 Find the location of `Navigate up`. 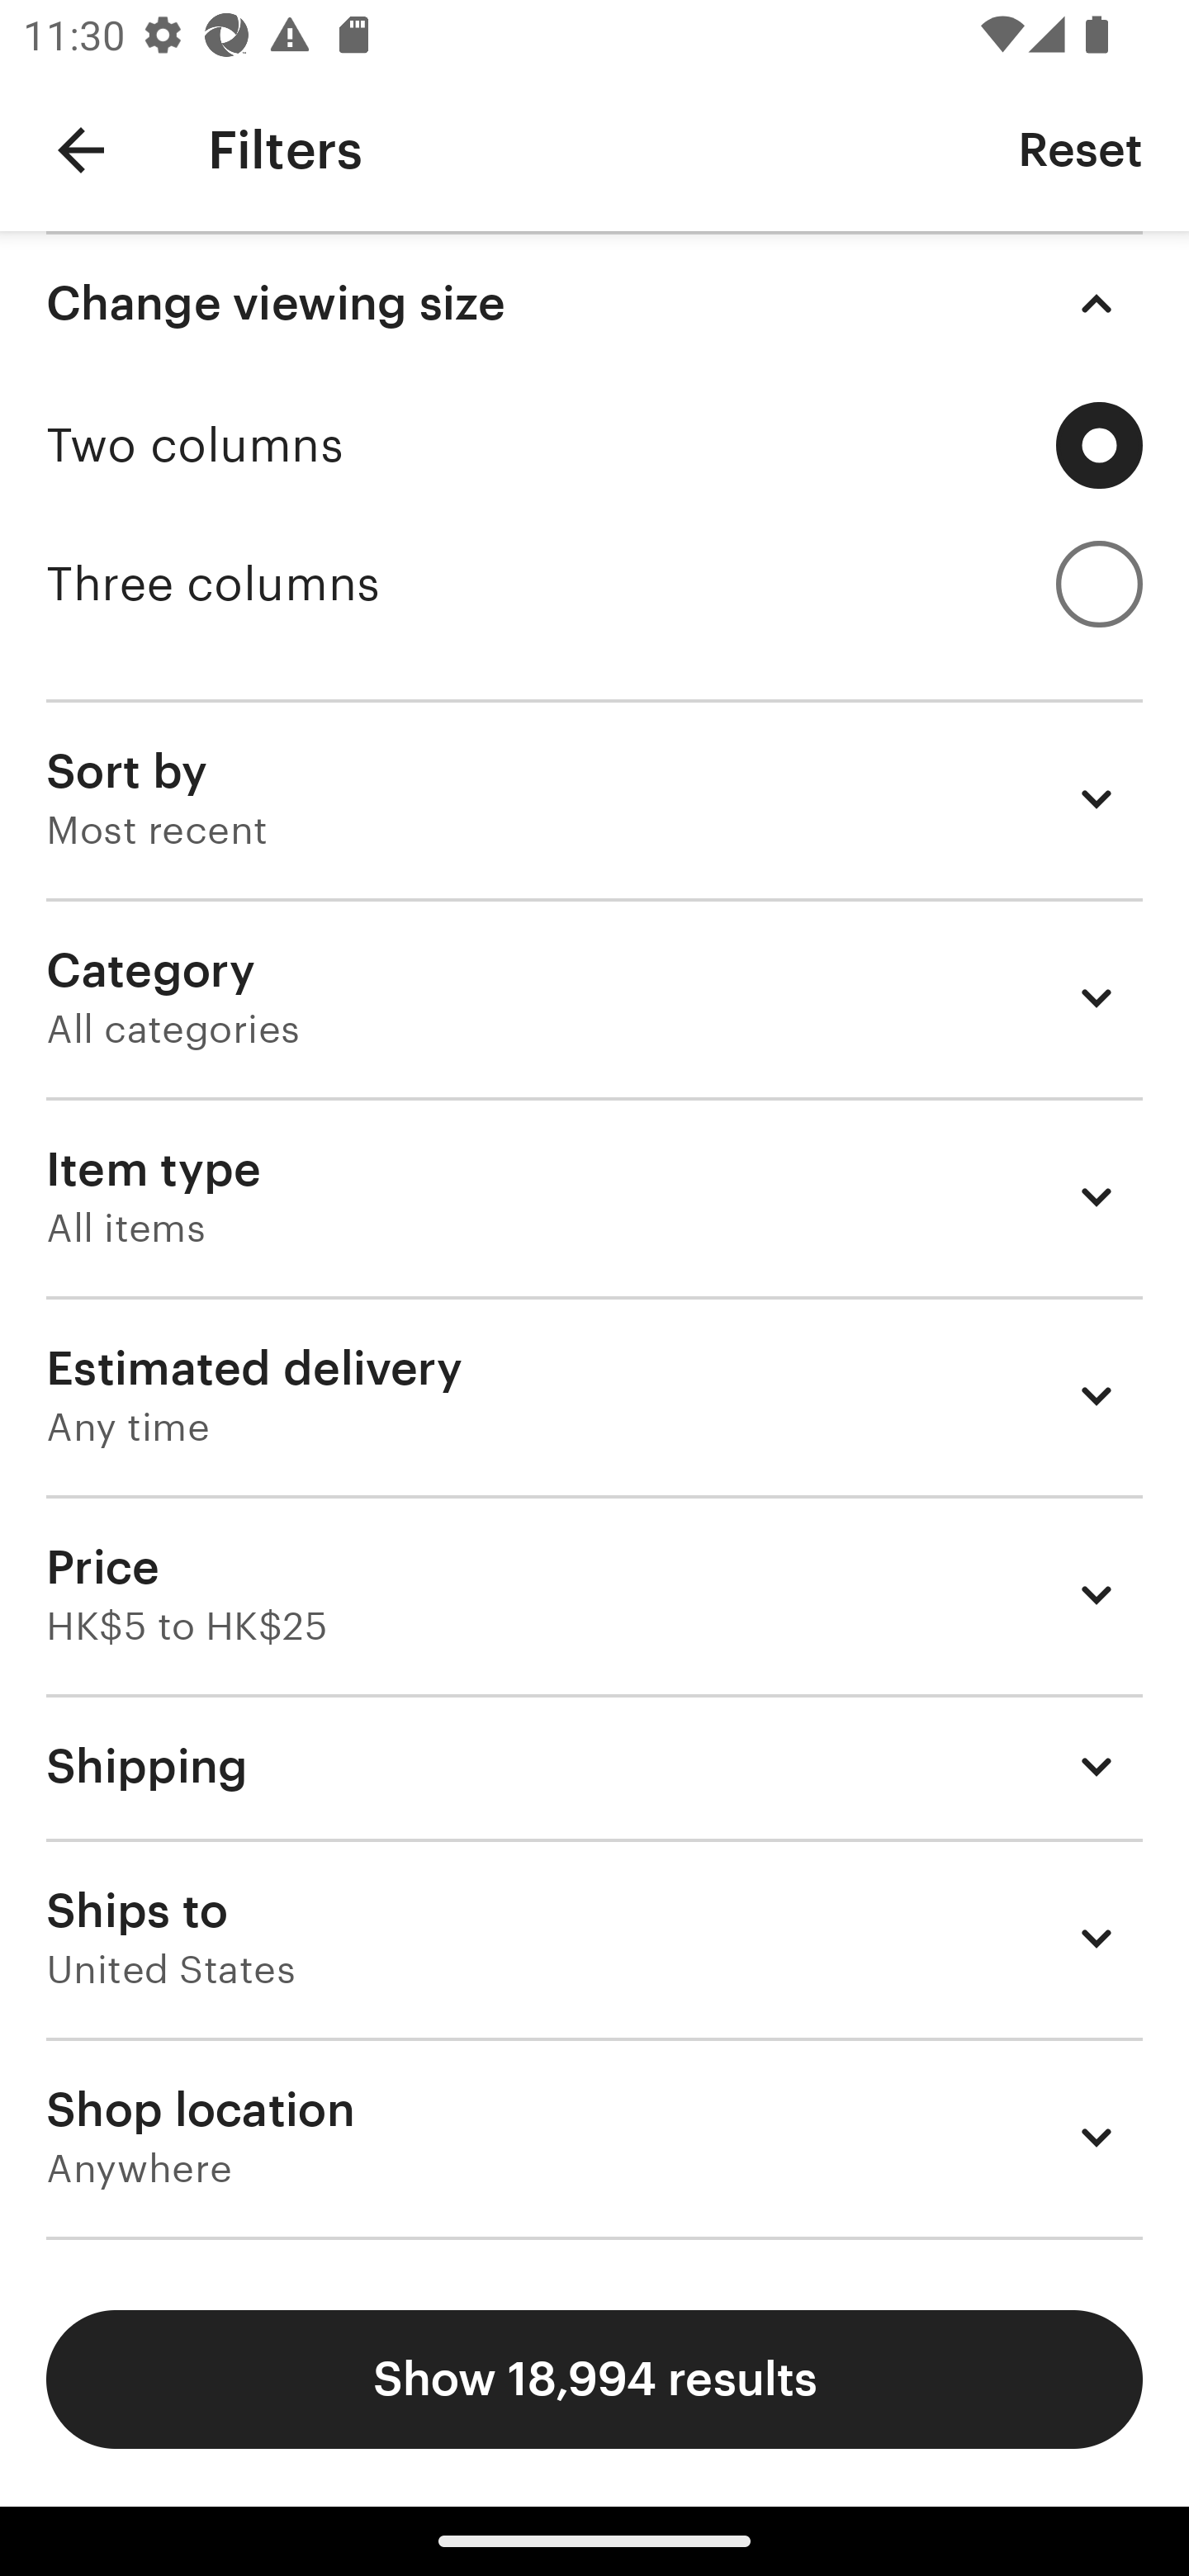

Navigate up is located at coordinates (81, 150).